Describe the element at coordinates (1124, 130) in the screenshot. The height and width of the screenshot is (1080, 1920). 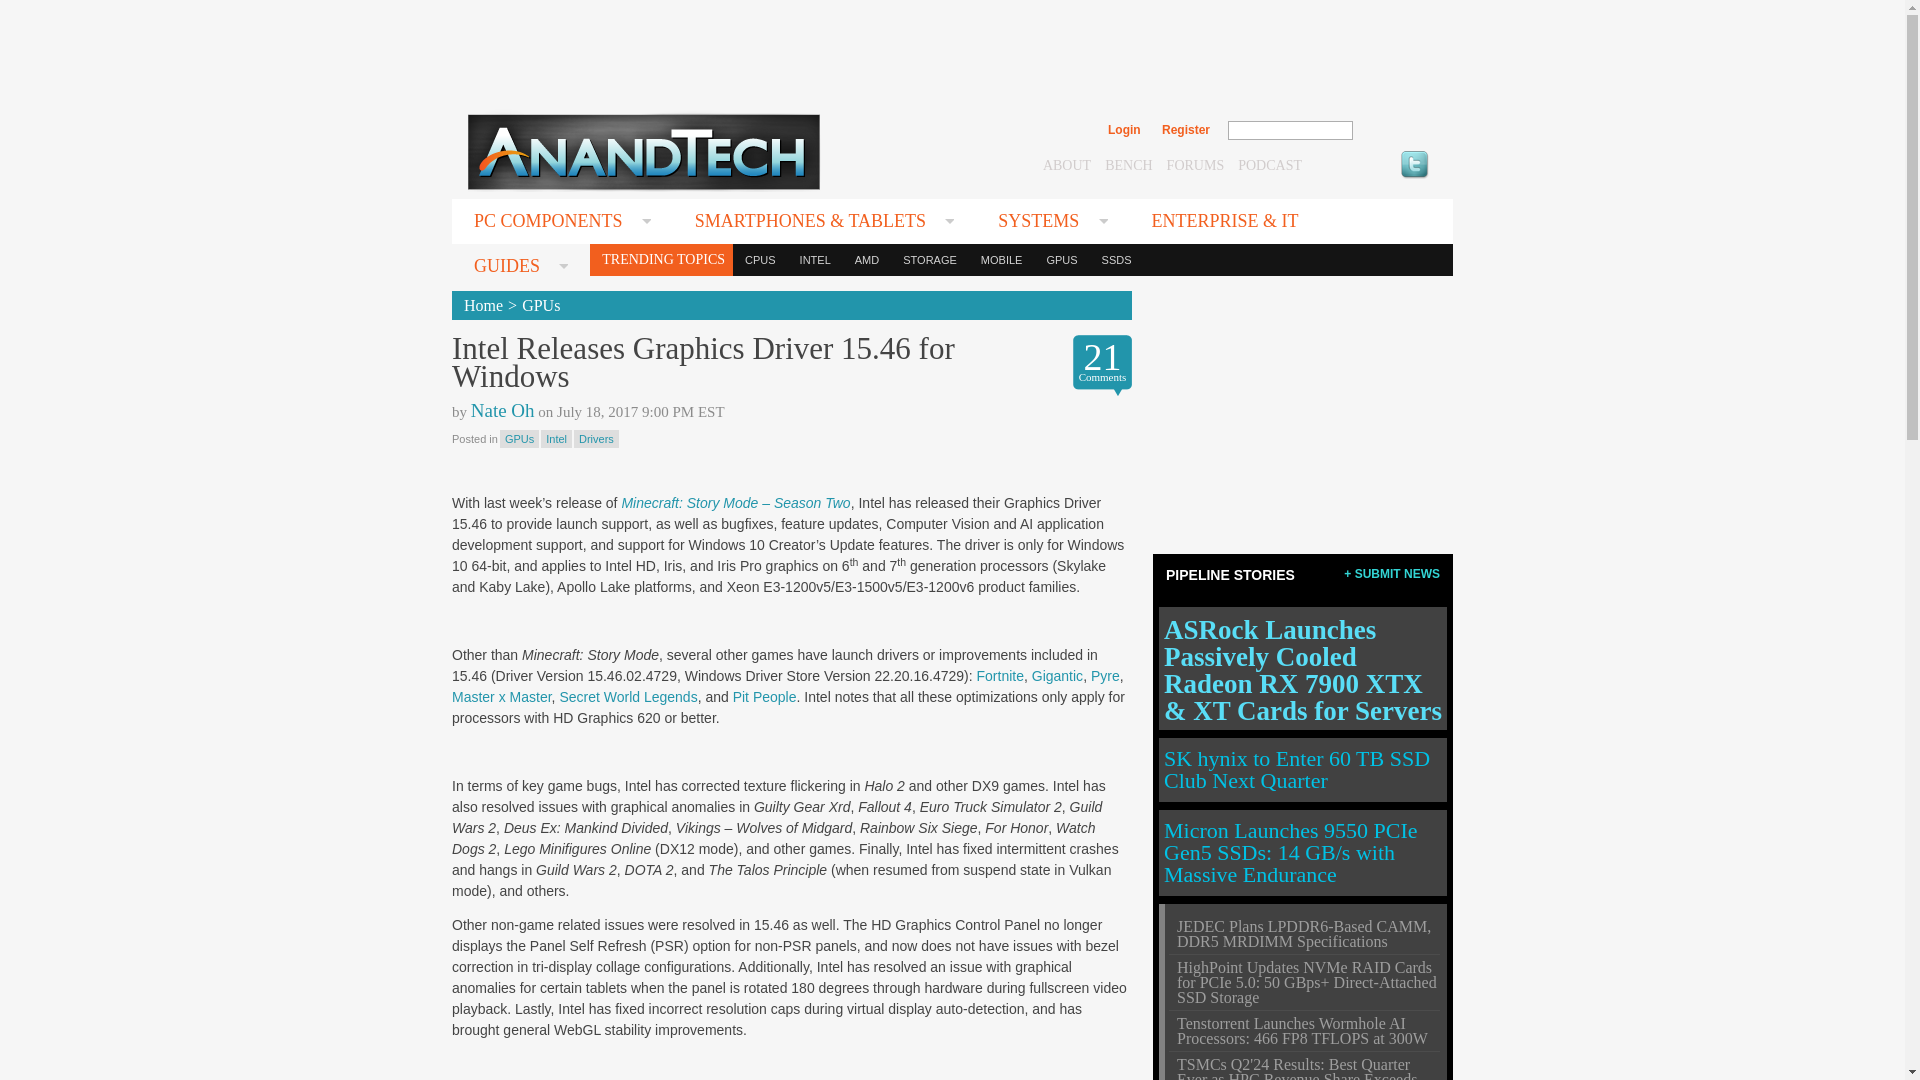
I see `Login` at that location.